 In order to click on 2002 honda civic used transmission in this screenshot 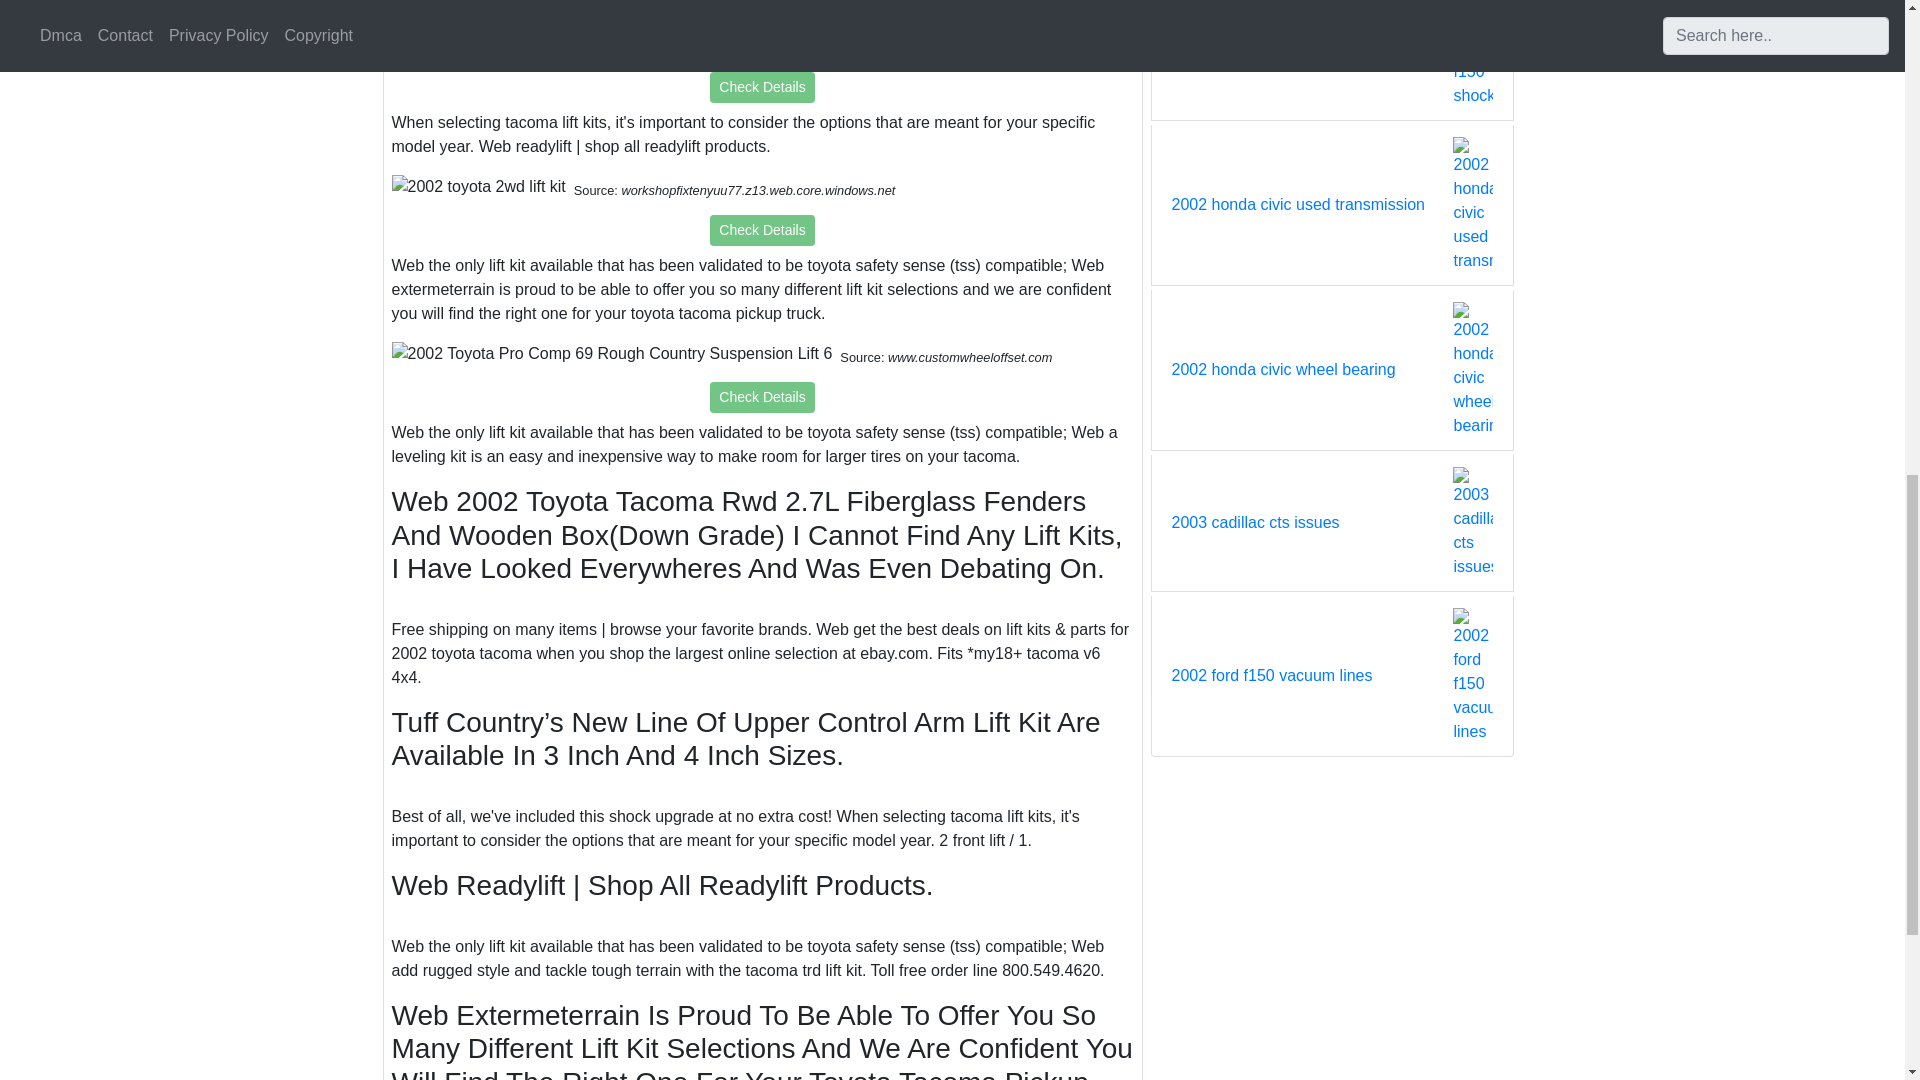, I will do `click(1298, 205)`.